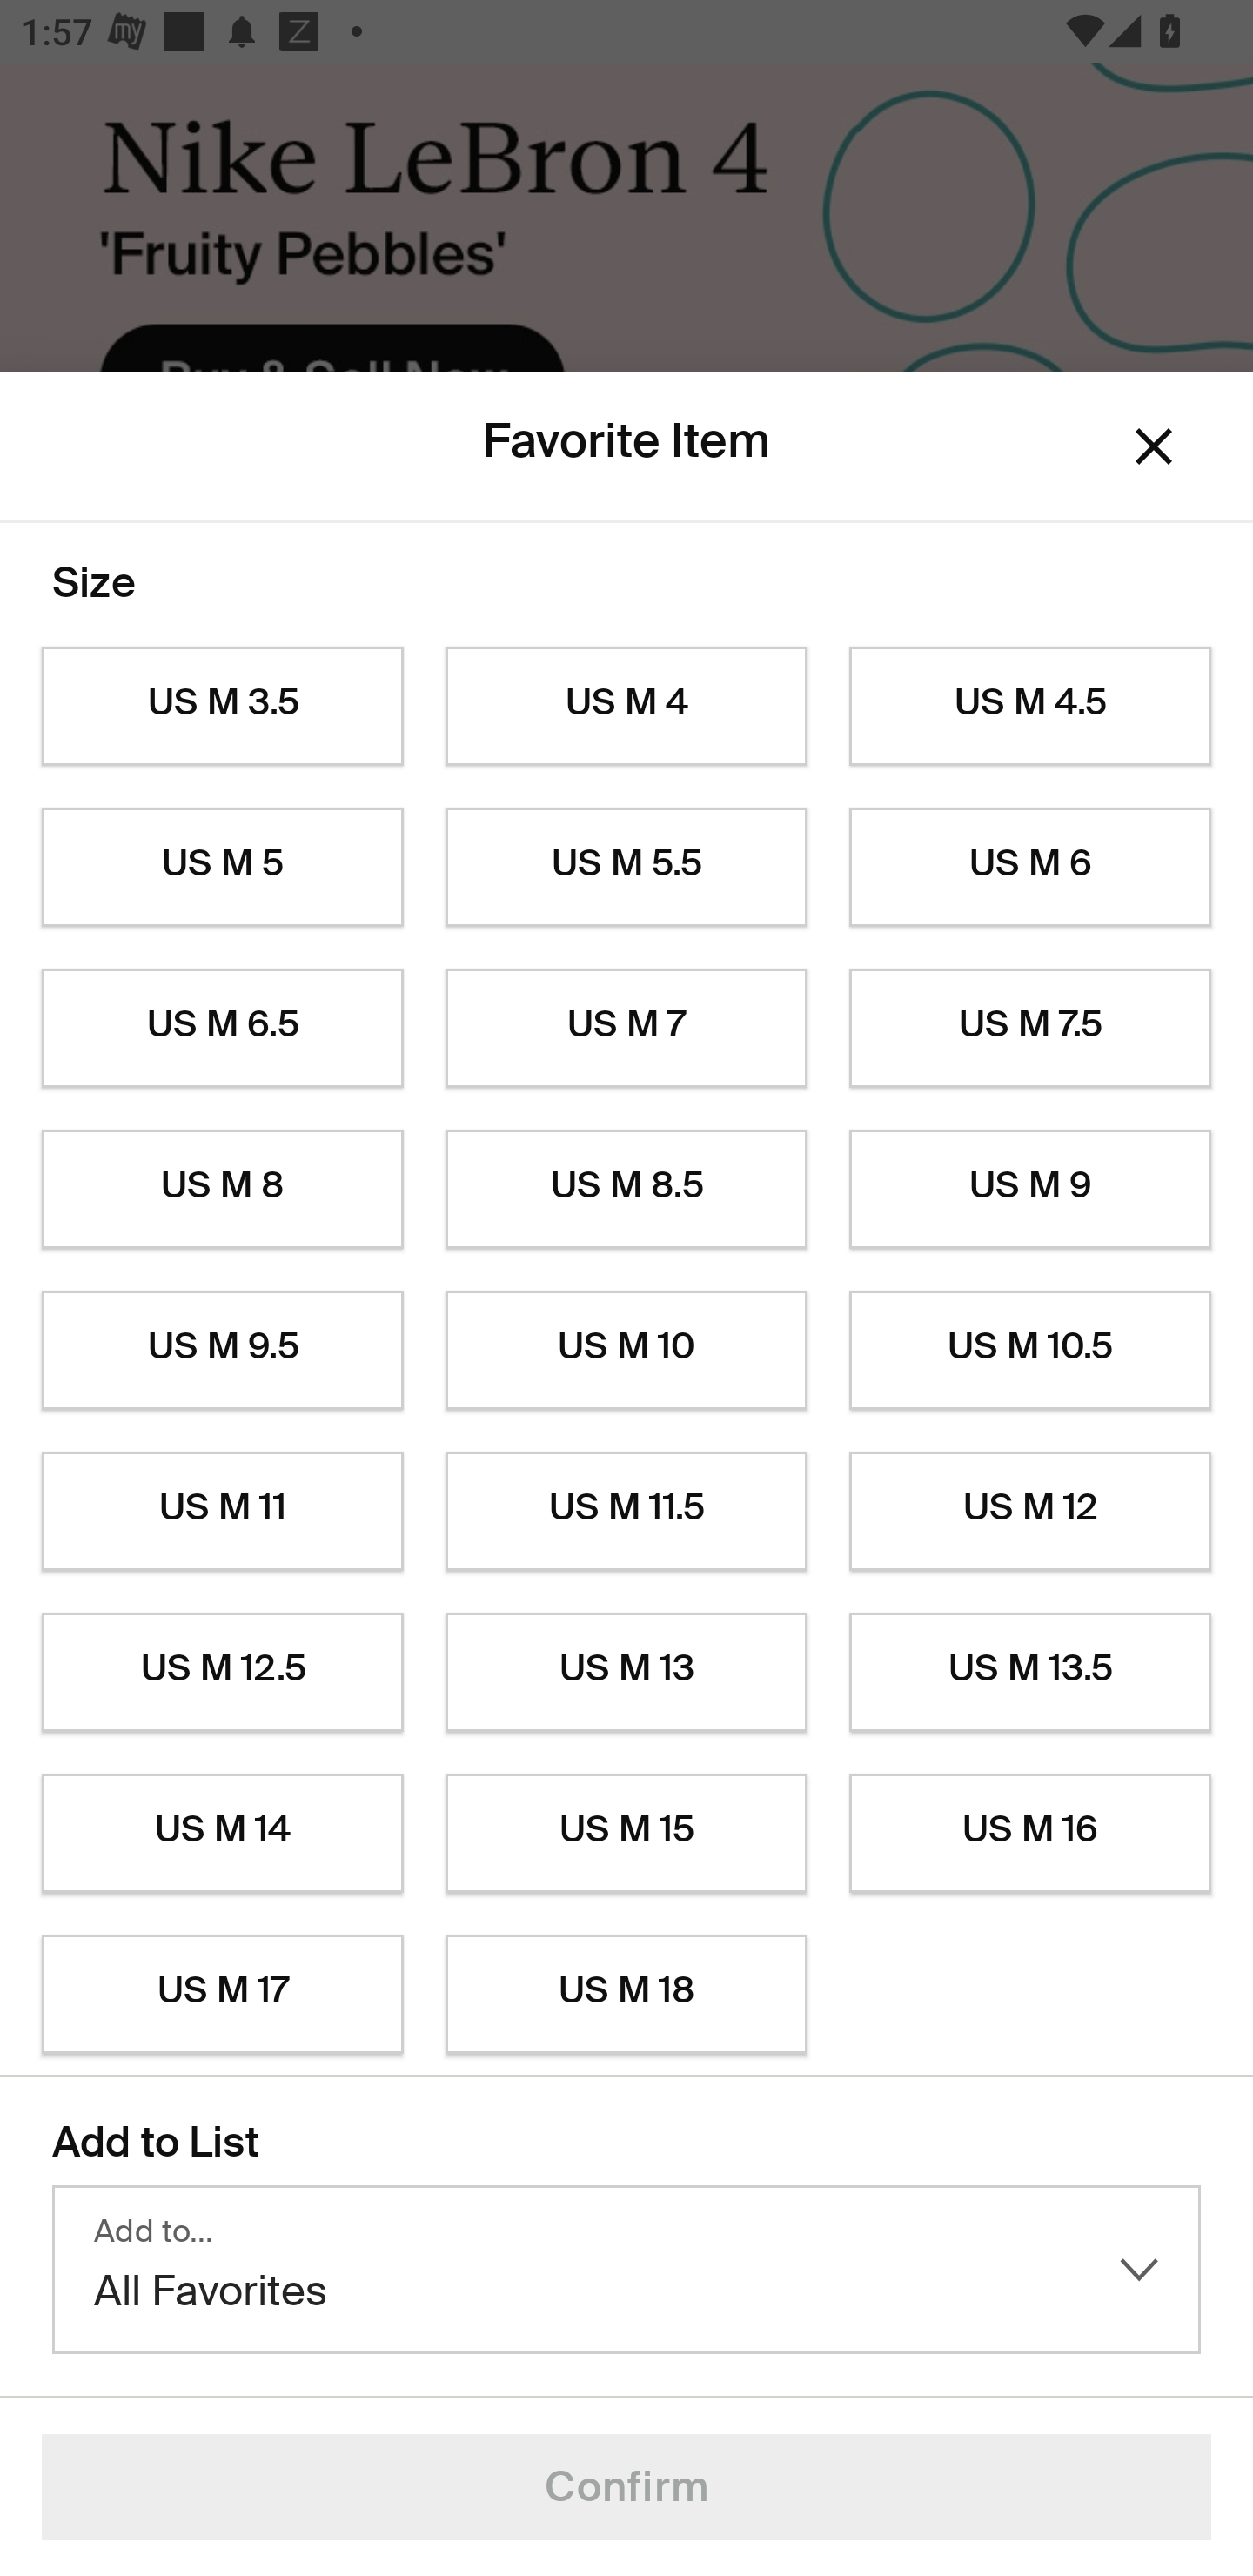 The height and width of the screenshot is (2576, 1253). What do you see at coordinates (626, 1673) in the screenshot?
I see `US M 13` at bounding box center [626, 1673].